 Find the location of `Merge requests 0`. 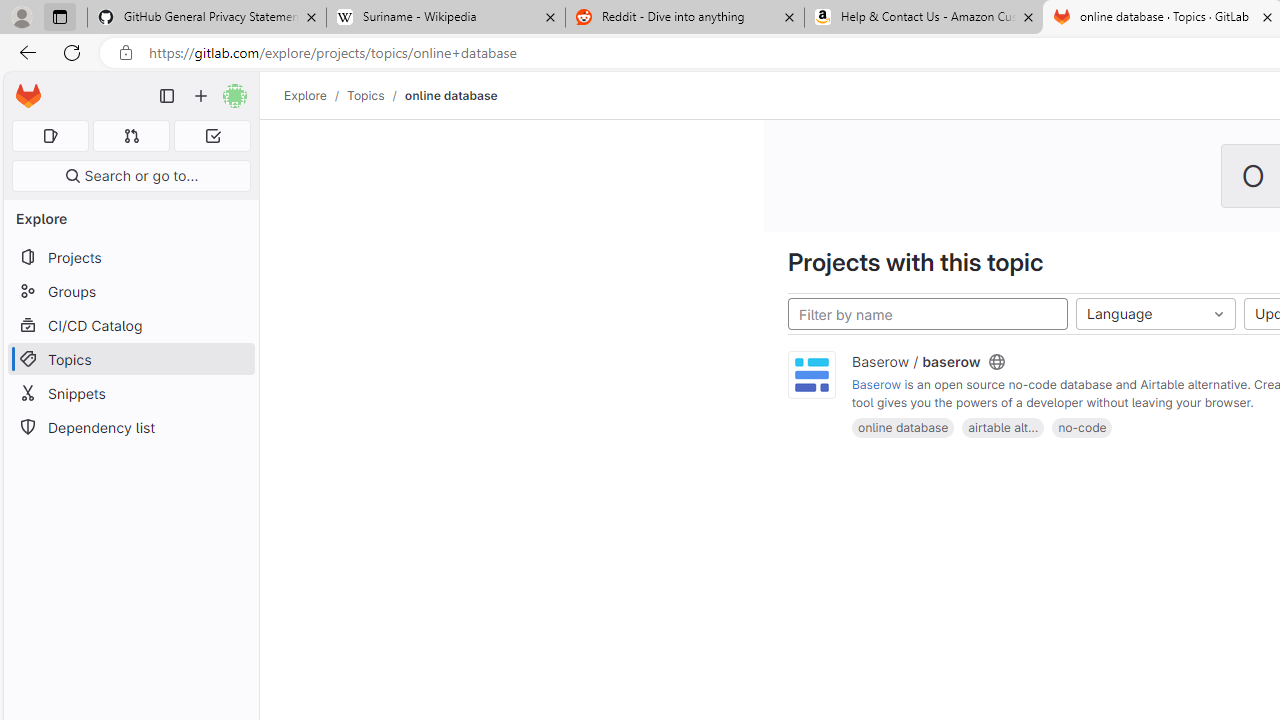

Merge requests 0 is located at coordinates (132, 136).